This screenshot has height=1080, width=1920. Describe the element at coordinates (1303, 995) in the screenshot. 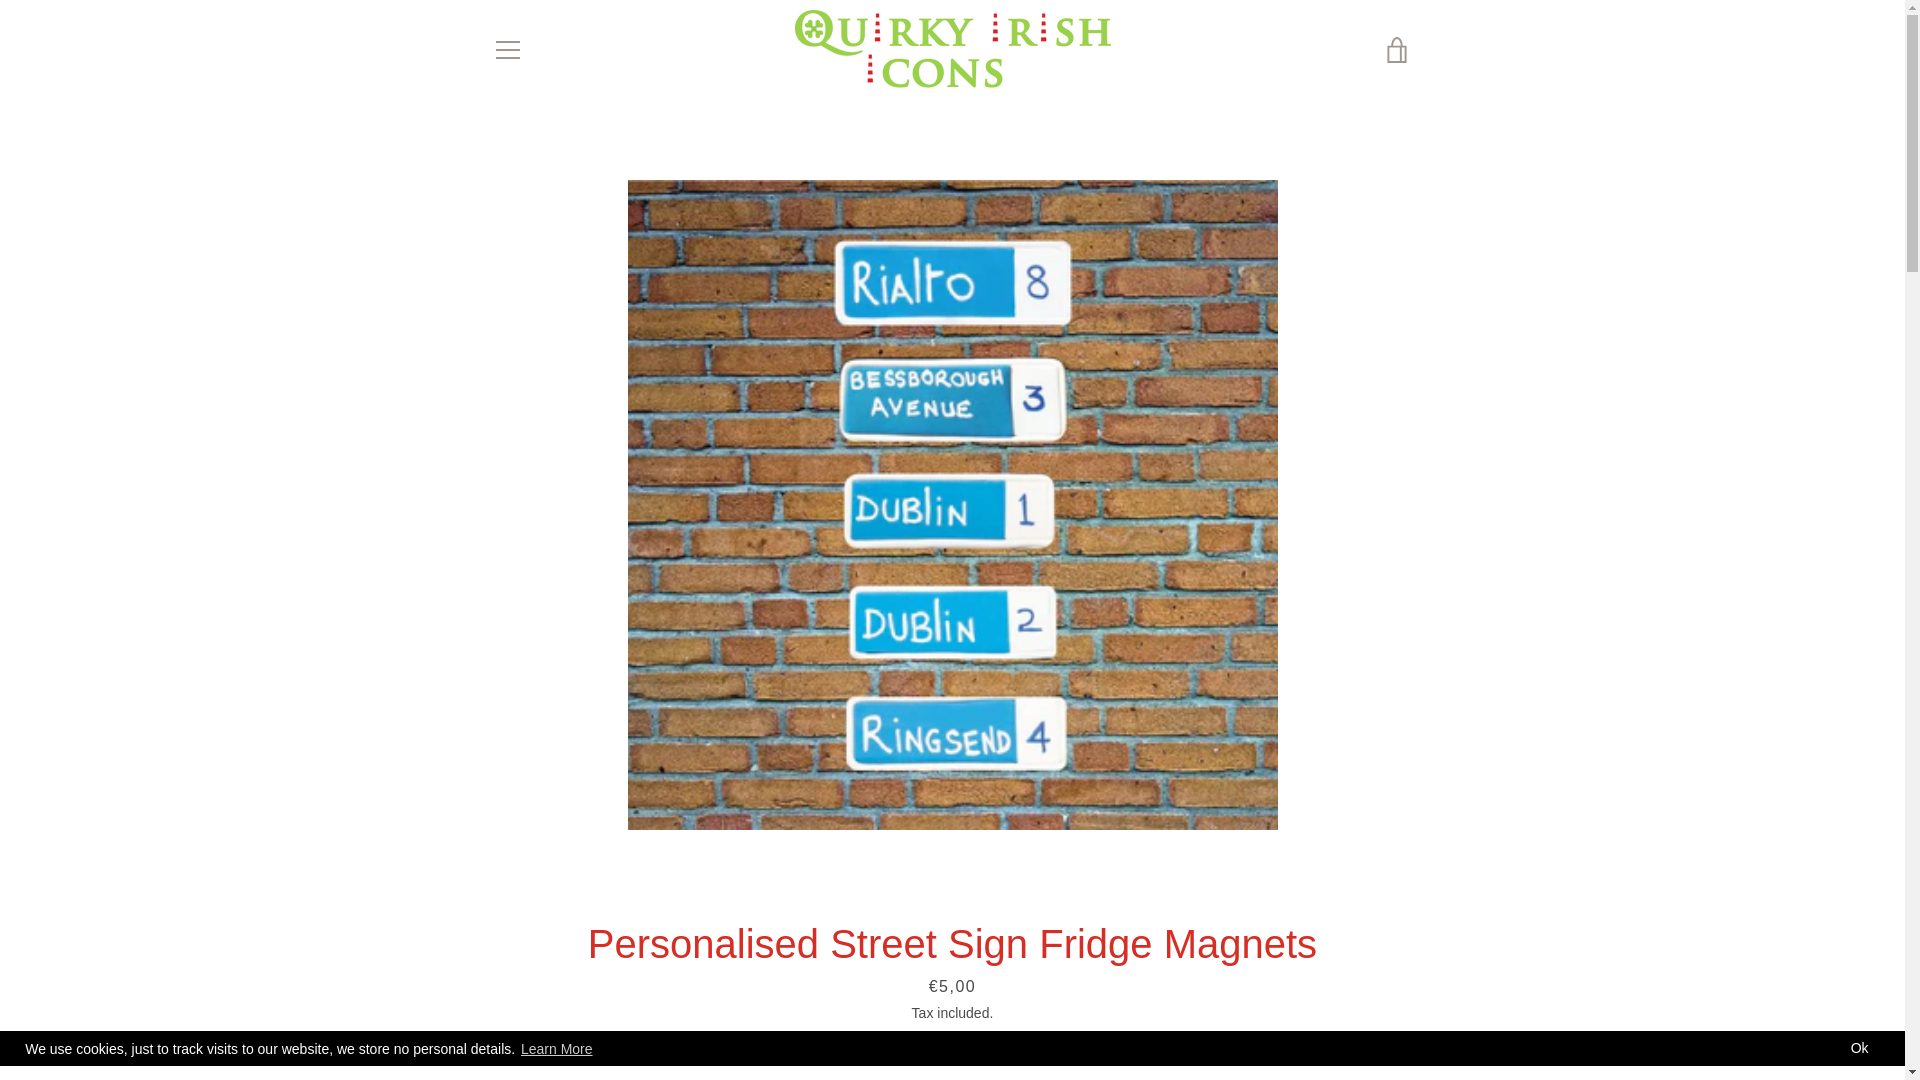

I see `Mastercard` at that location.